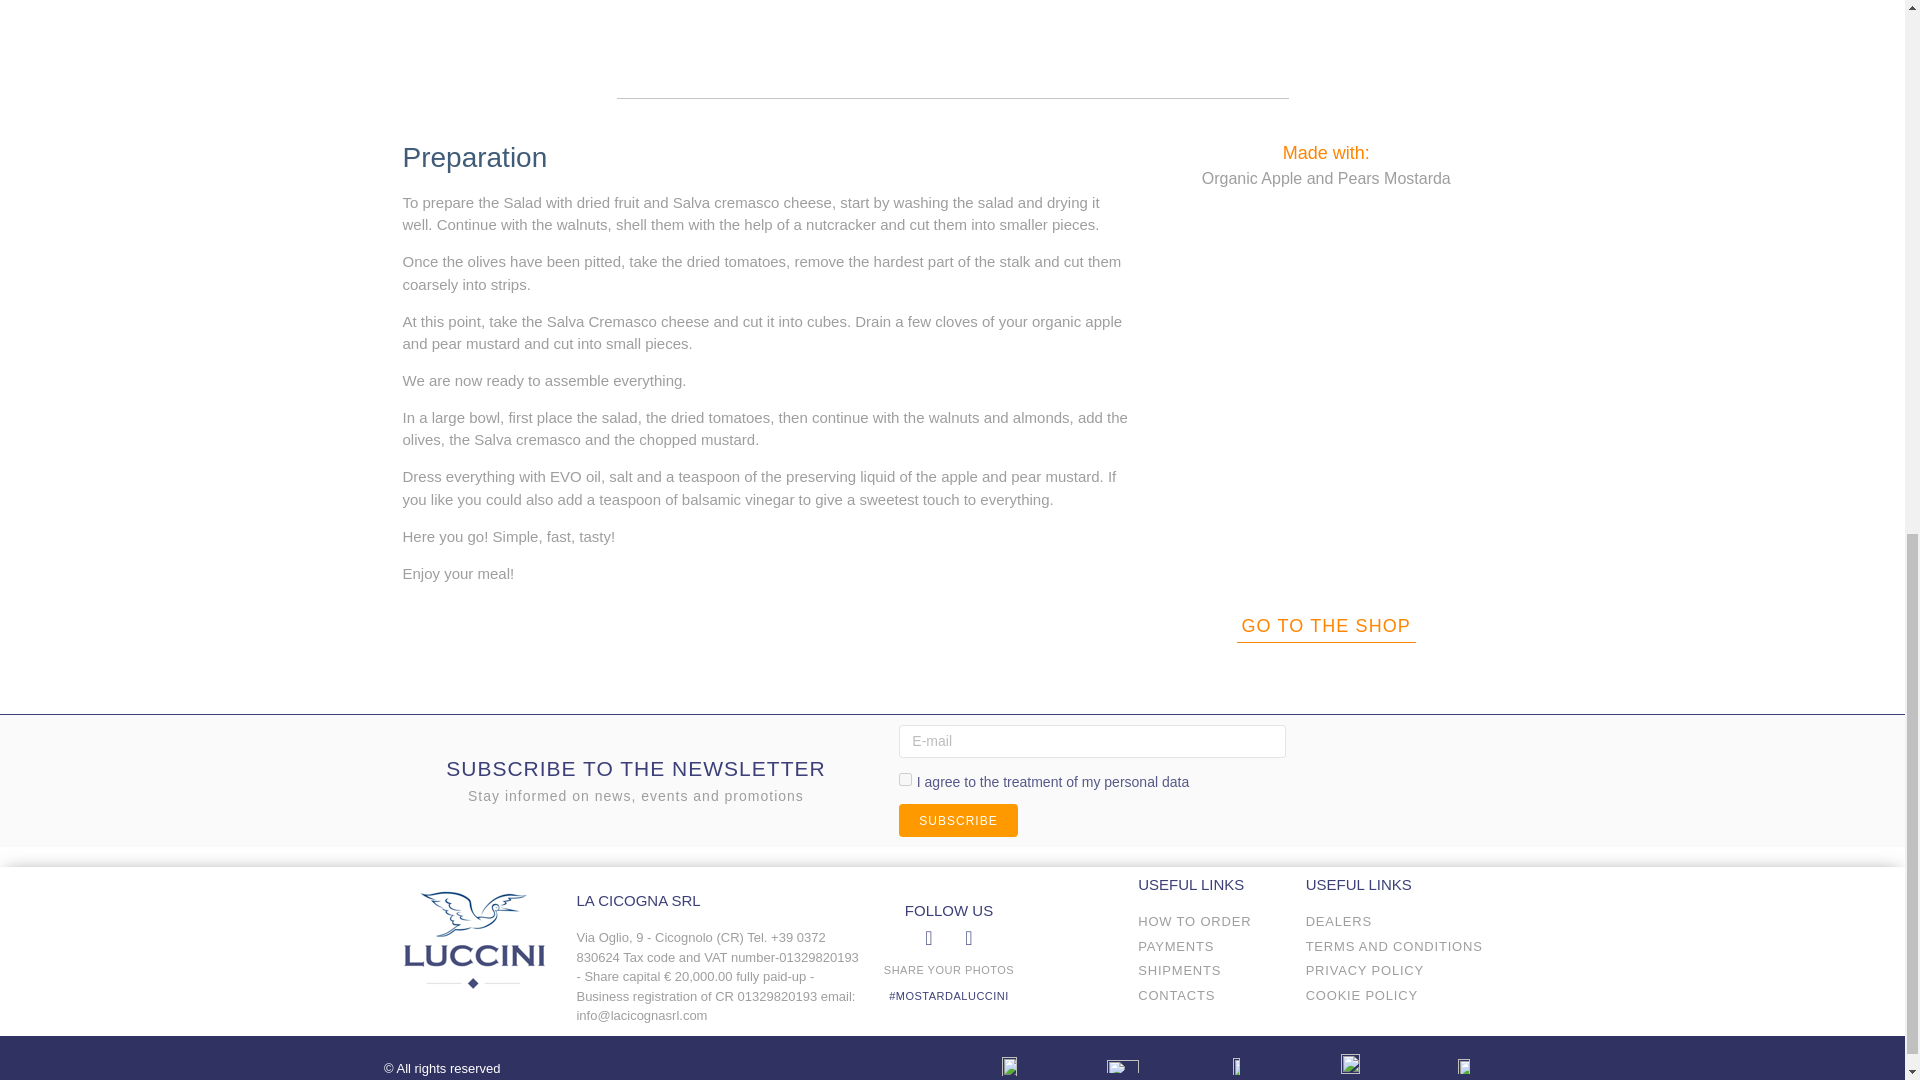  Describe the element at coordinates (1211, 922) in the screenshot. I see `HOW TO ORDER` at that location.